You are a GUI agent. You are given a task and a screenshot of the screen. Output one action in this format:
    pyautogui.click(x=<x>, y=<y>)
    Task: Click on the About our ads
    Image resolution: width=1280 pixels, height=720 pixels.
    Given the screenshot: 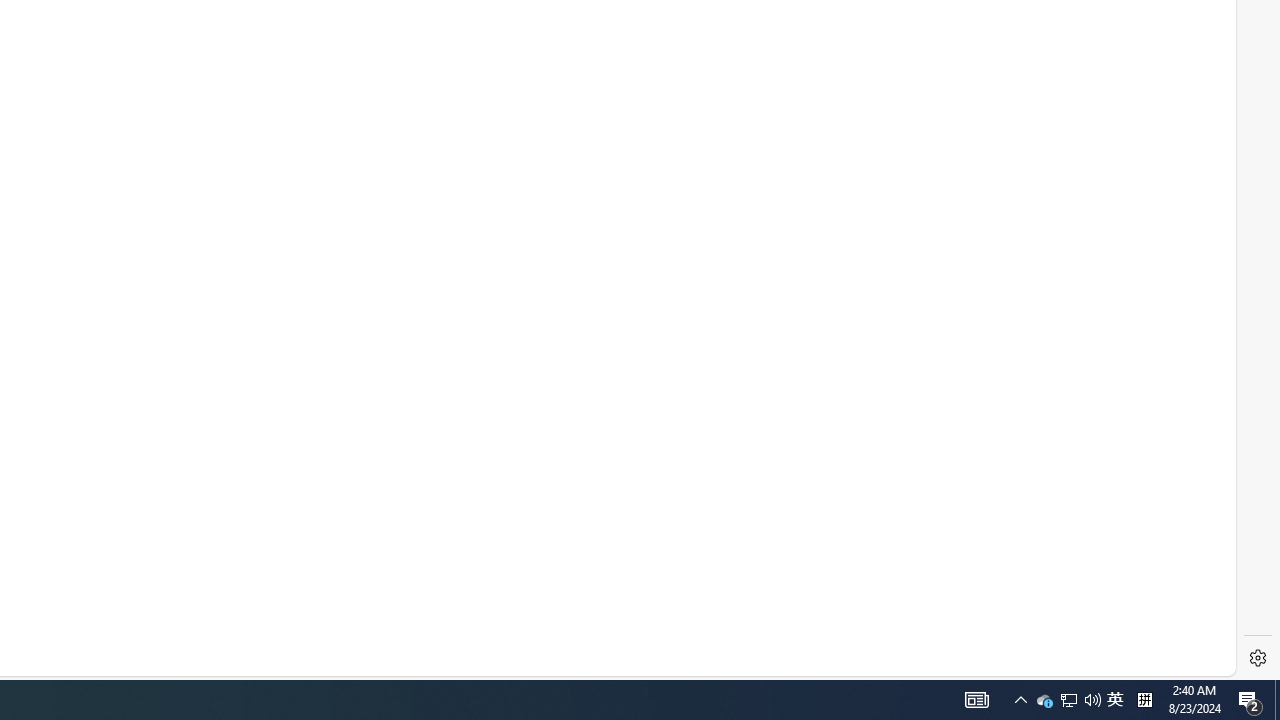 What is the action you would take?
    pyautogui.click(x=620, y=632)
    